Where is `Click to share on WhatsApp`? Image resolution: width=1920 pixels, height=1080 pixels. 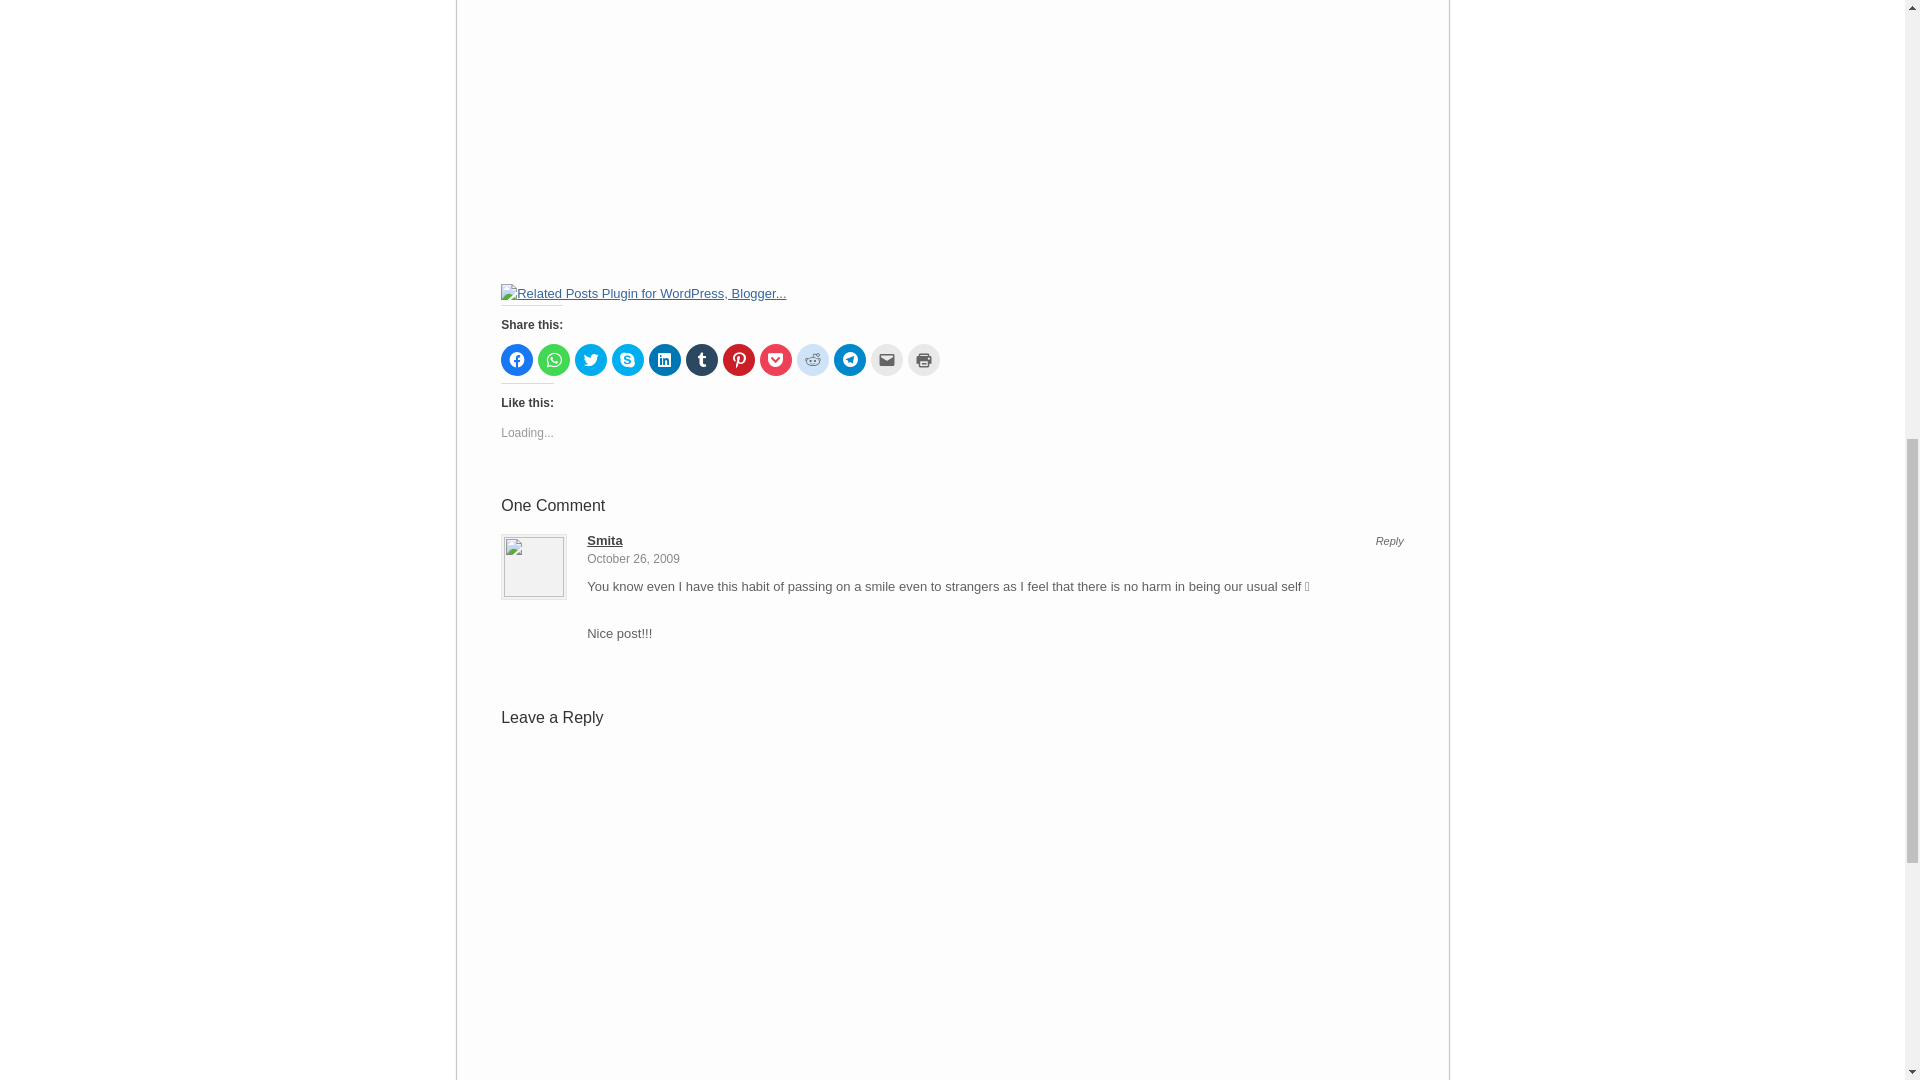 Click to share on WhatsApp is located at coordinates (554, 360).